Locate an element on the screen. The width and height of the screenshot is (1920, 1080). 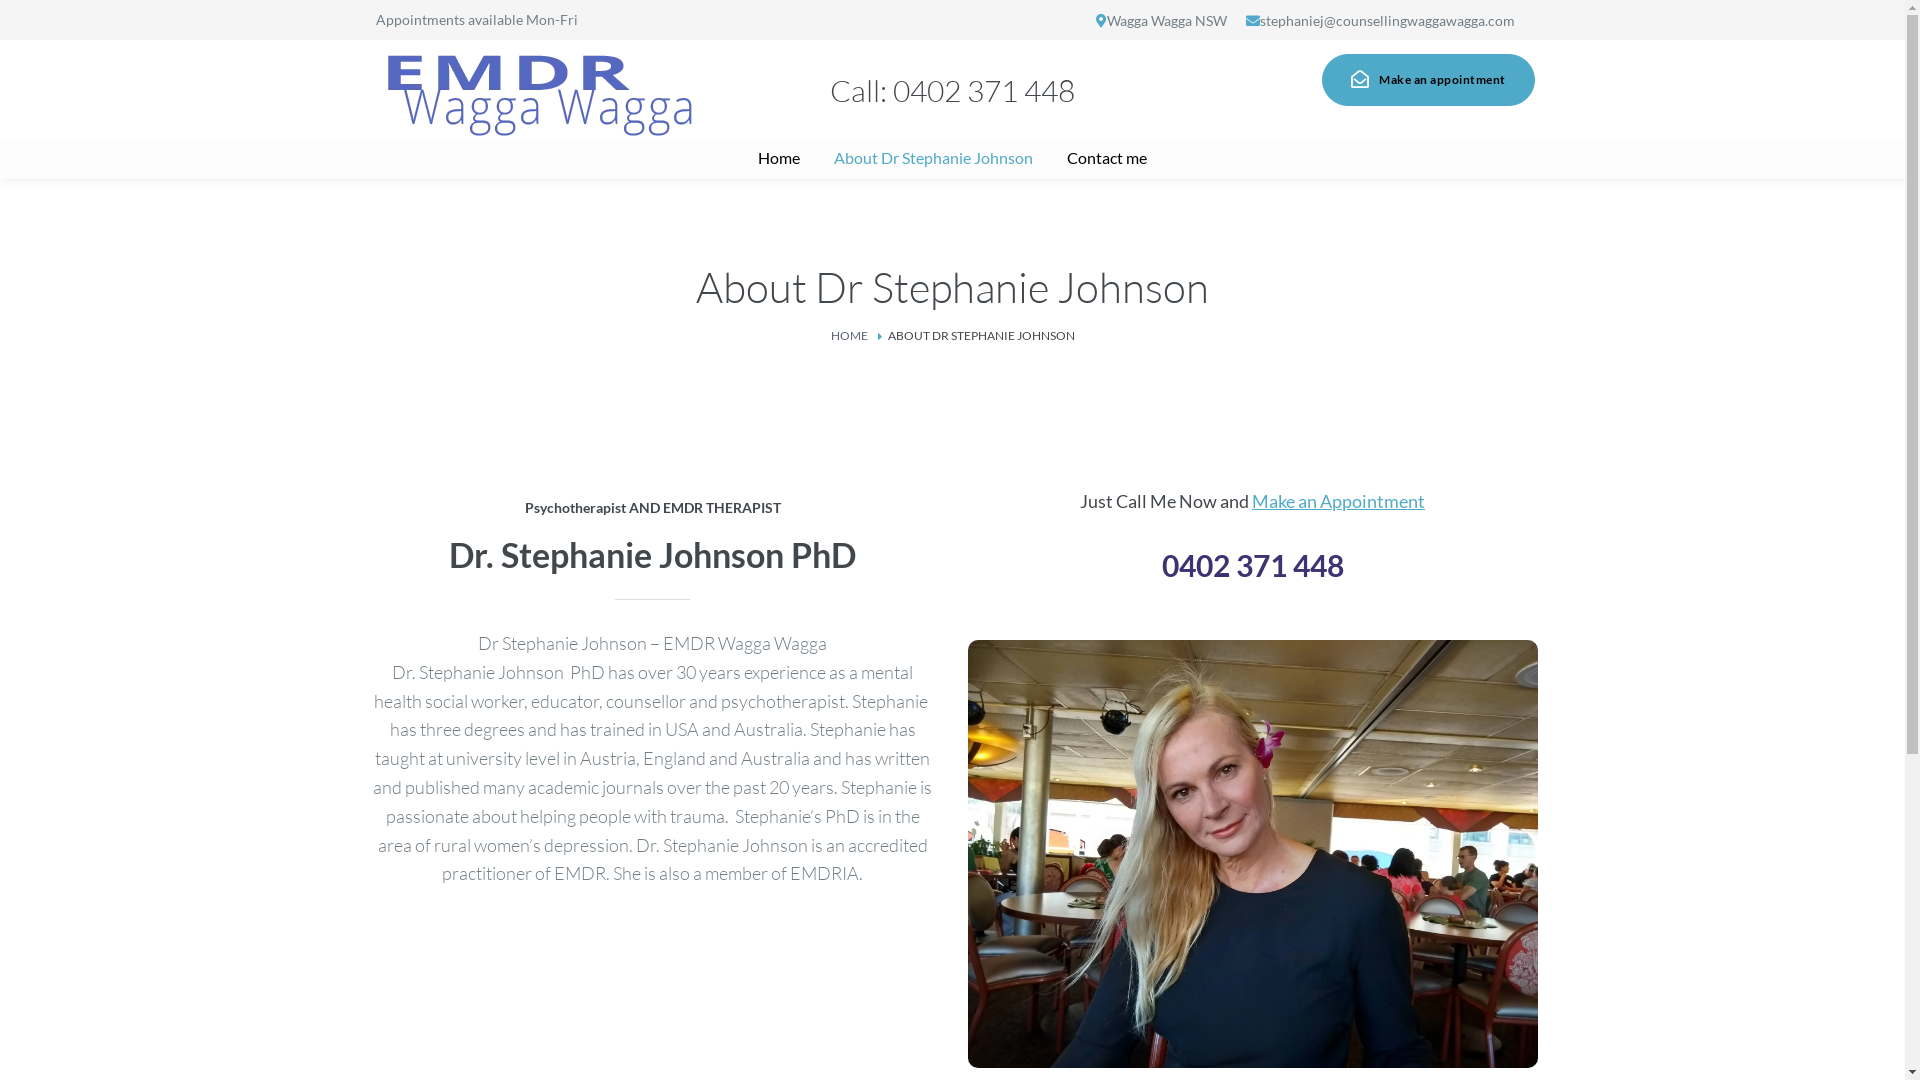
Home is located at coordinates (779, 158).